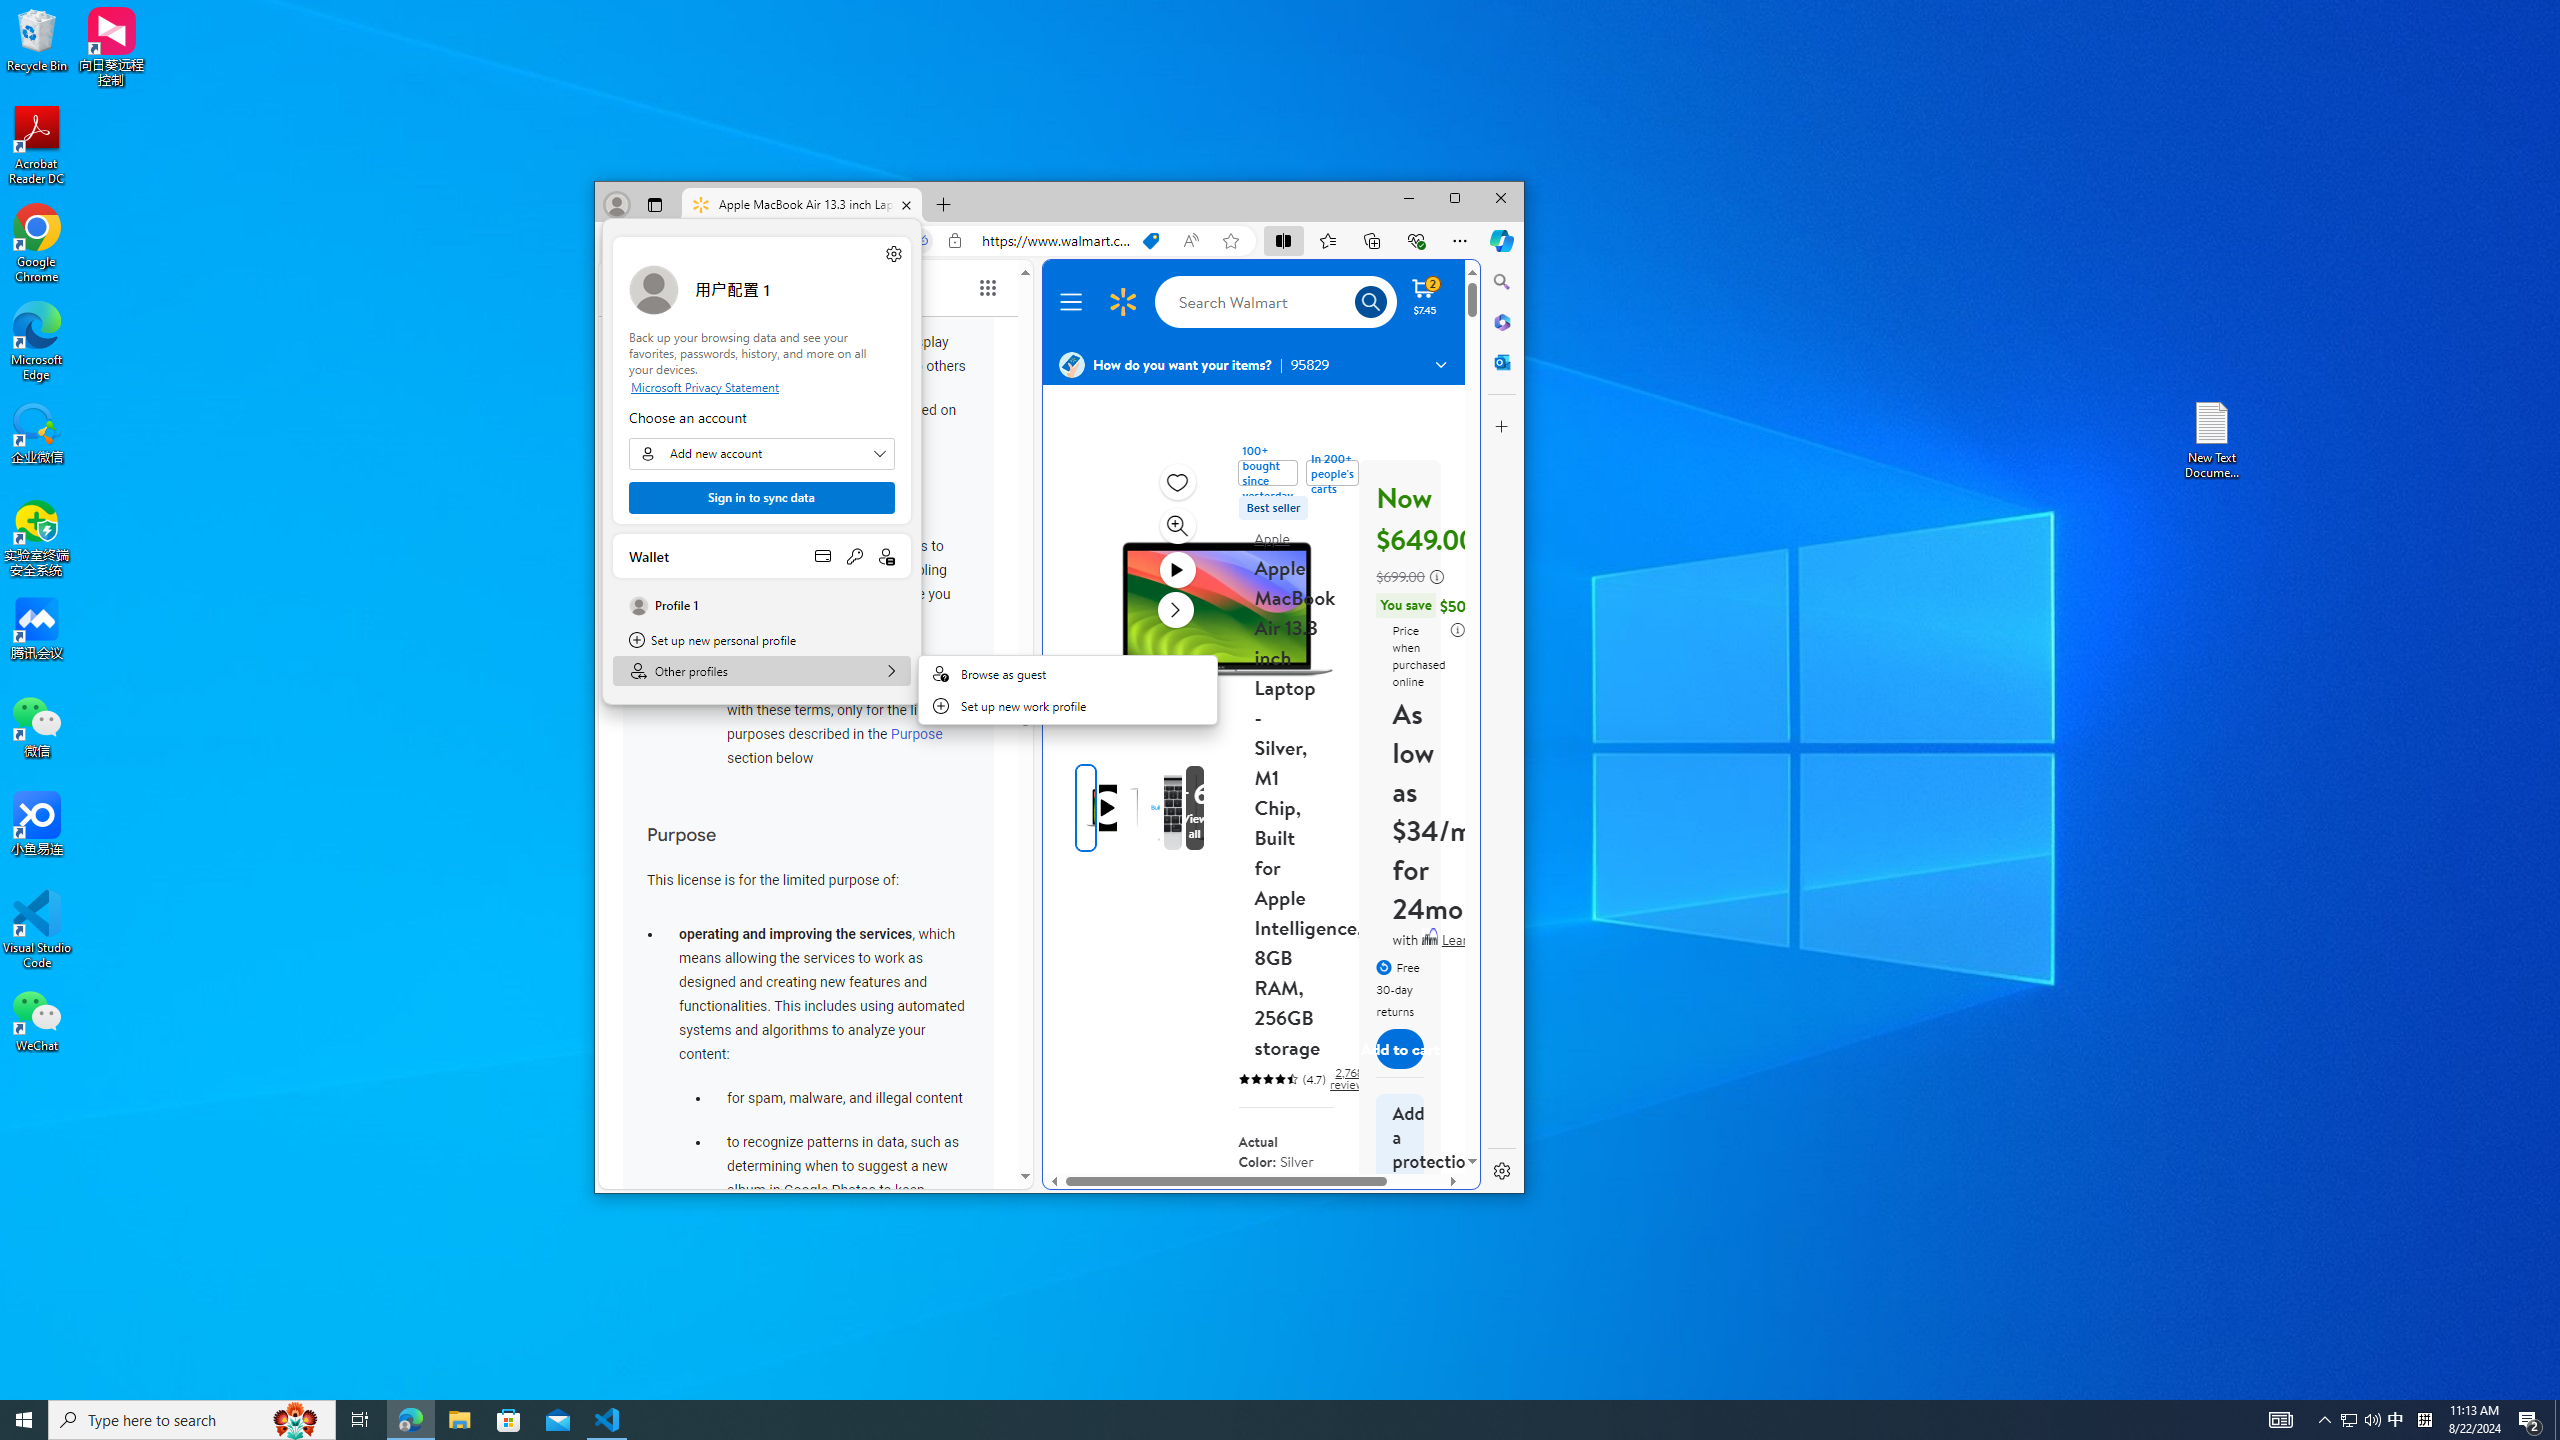  What do you see at coordinates (761, 556) in the screenshot?
I see `Wallet` at bounding box center [761, 556].